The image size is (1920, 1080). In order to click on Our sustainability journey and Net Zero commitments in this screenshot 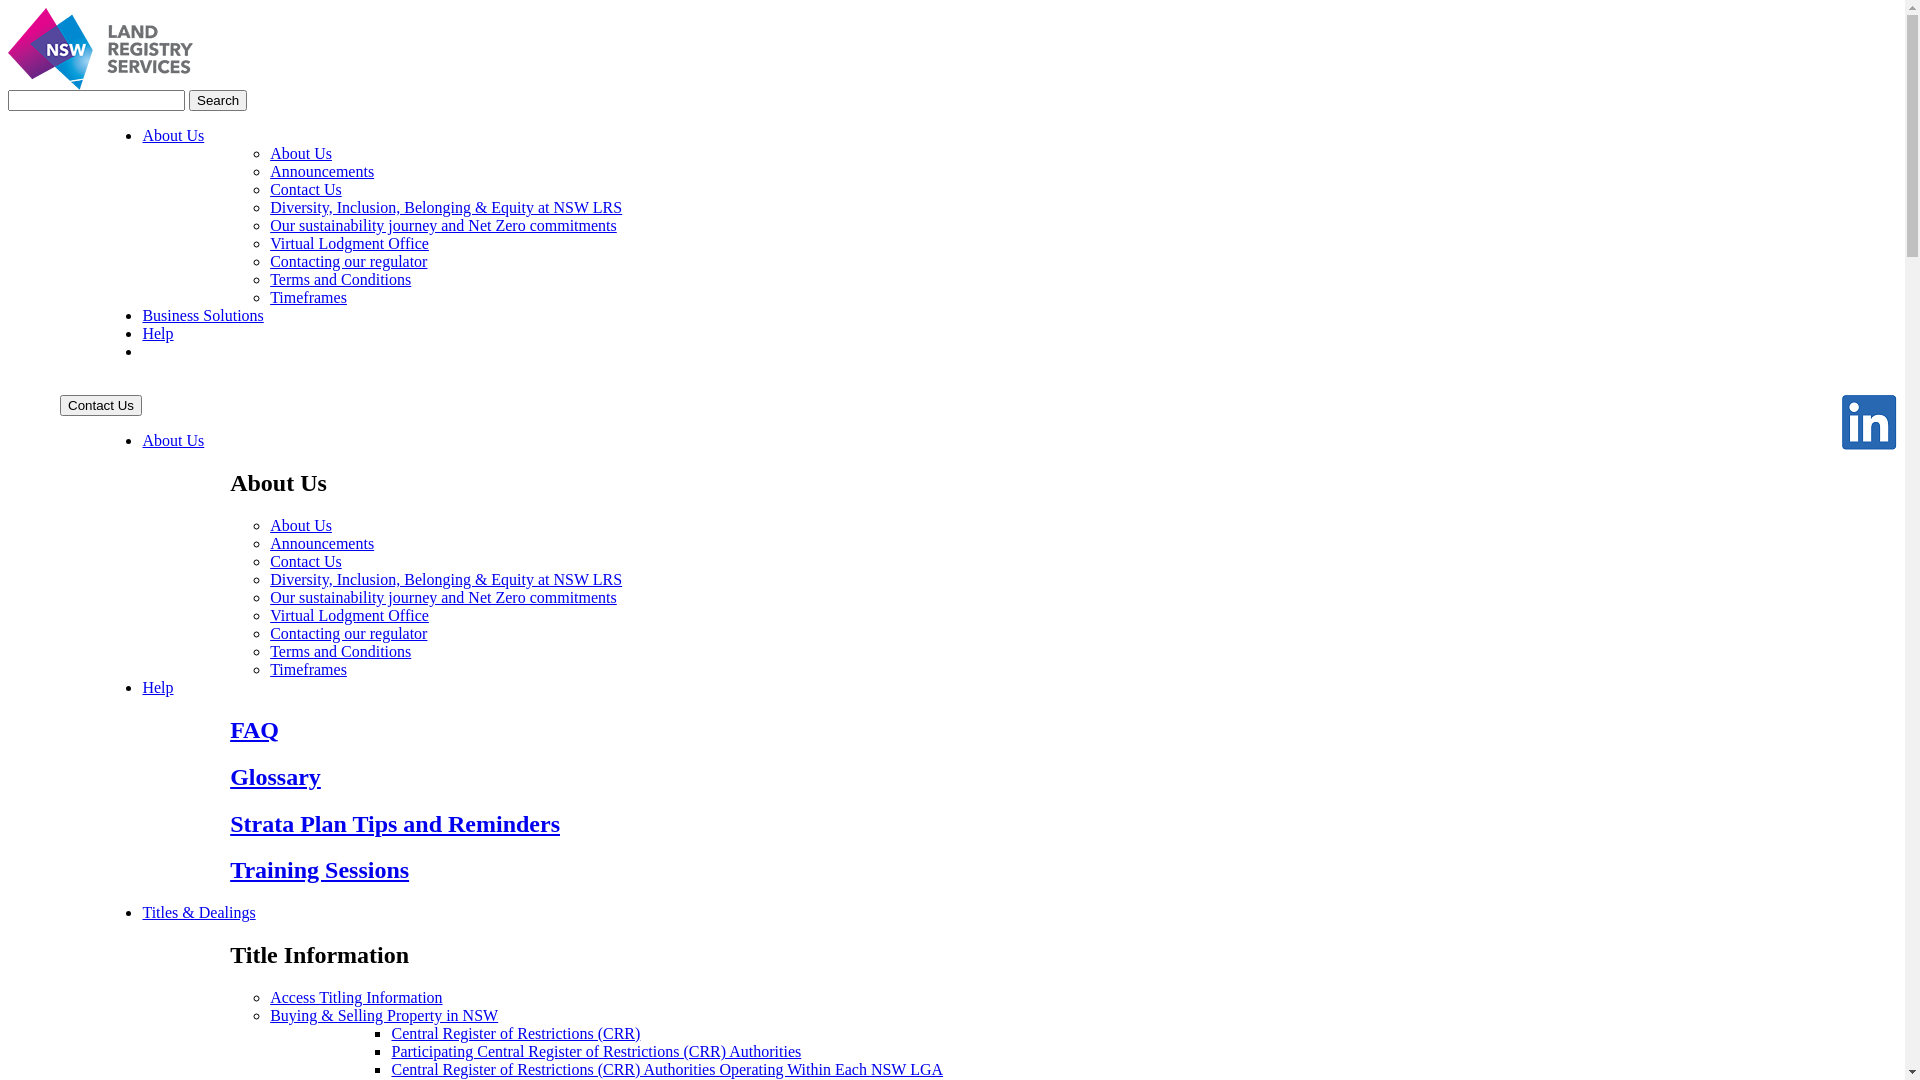, I will do `click(444, 598)`.